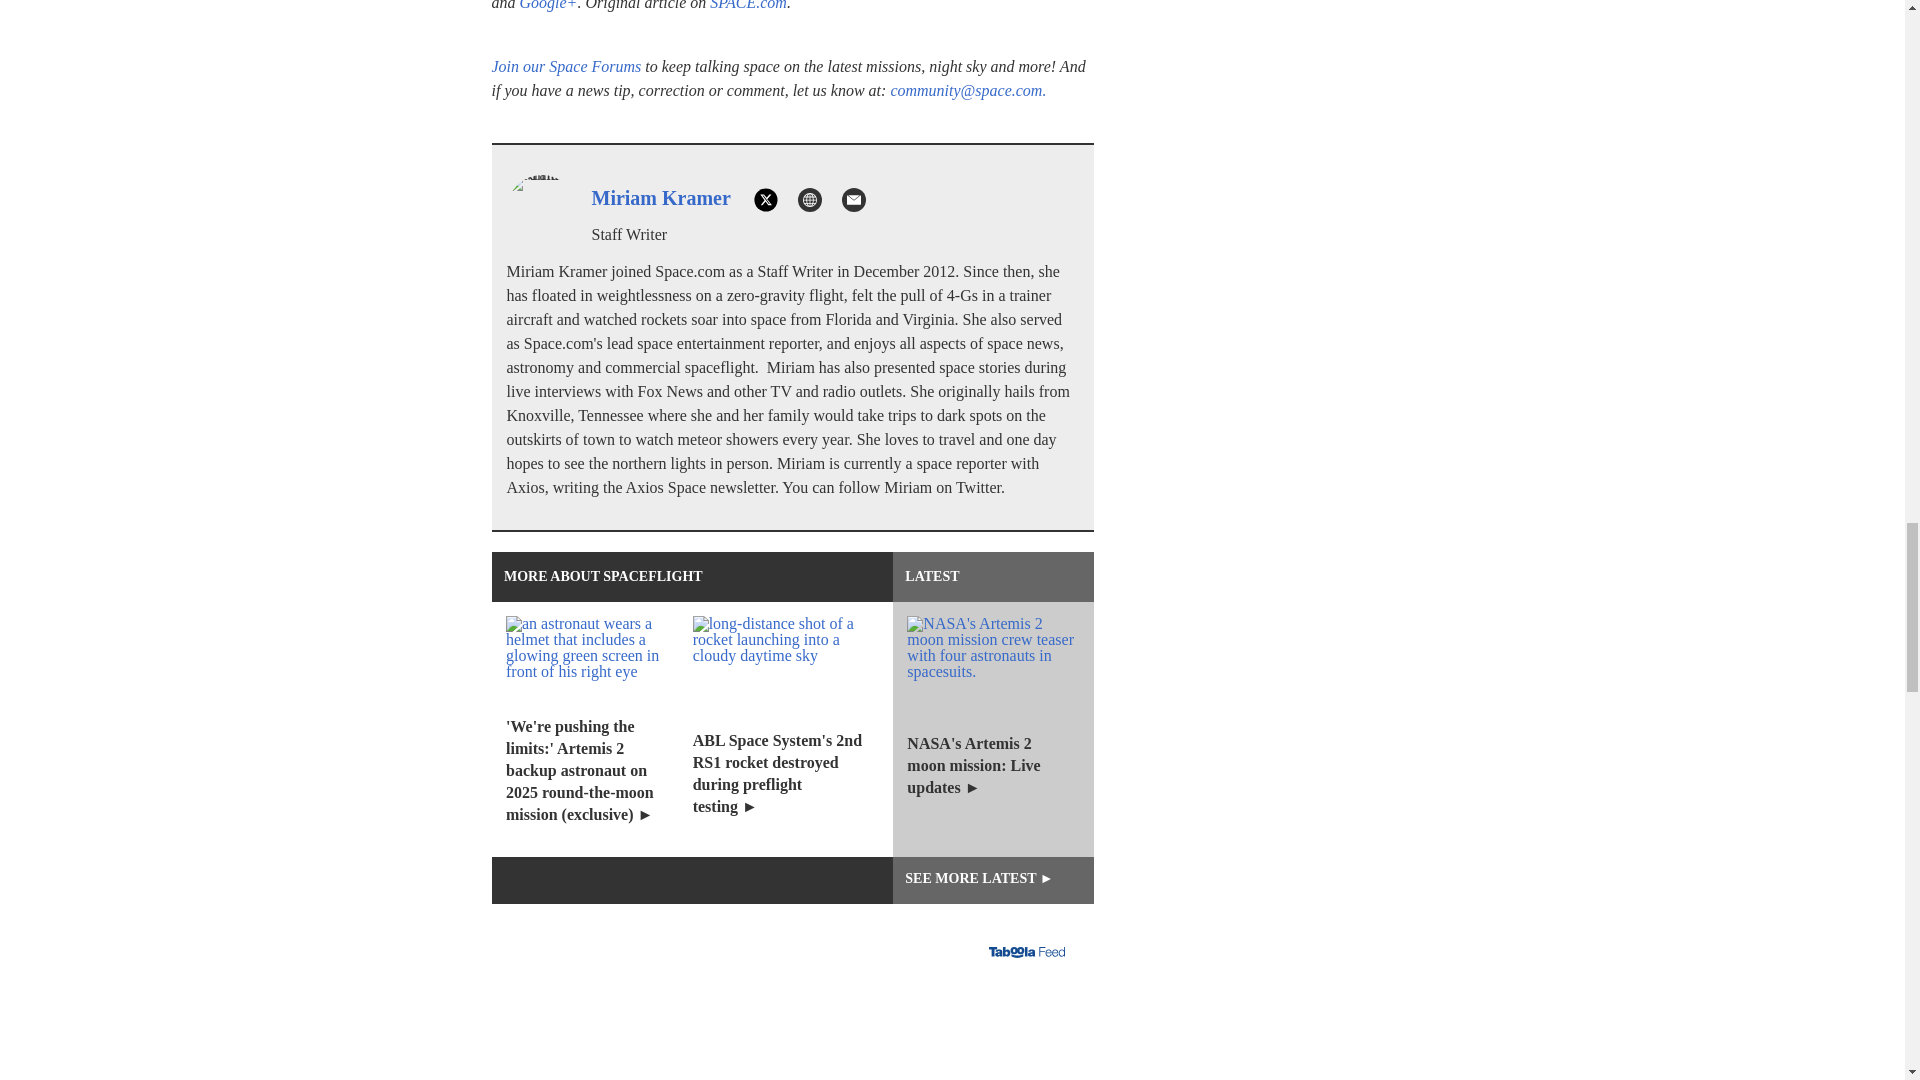  I want to click on What is your writing missing?, so click(792, 1038).